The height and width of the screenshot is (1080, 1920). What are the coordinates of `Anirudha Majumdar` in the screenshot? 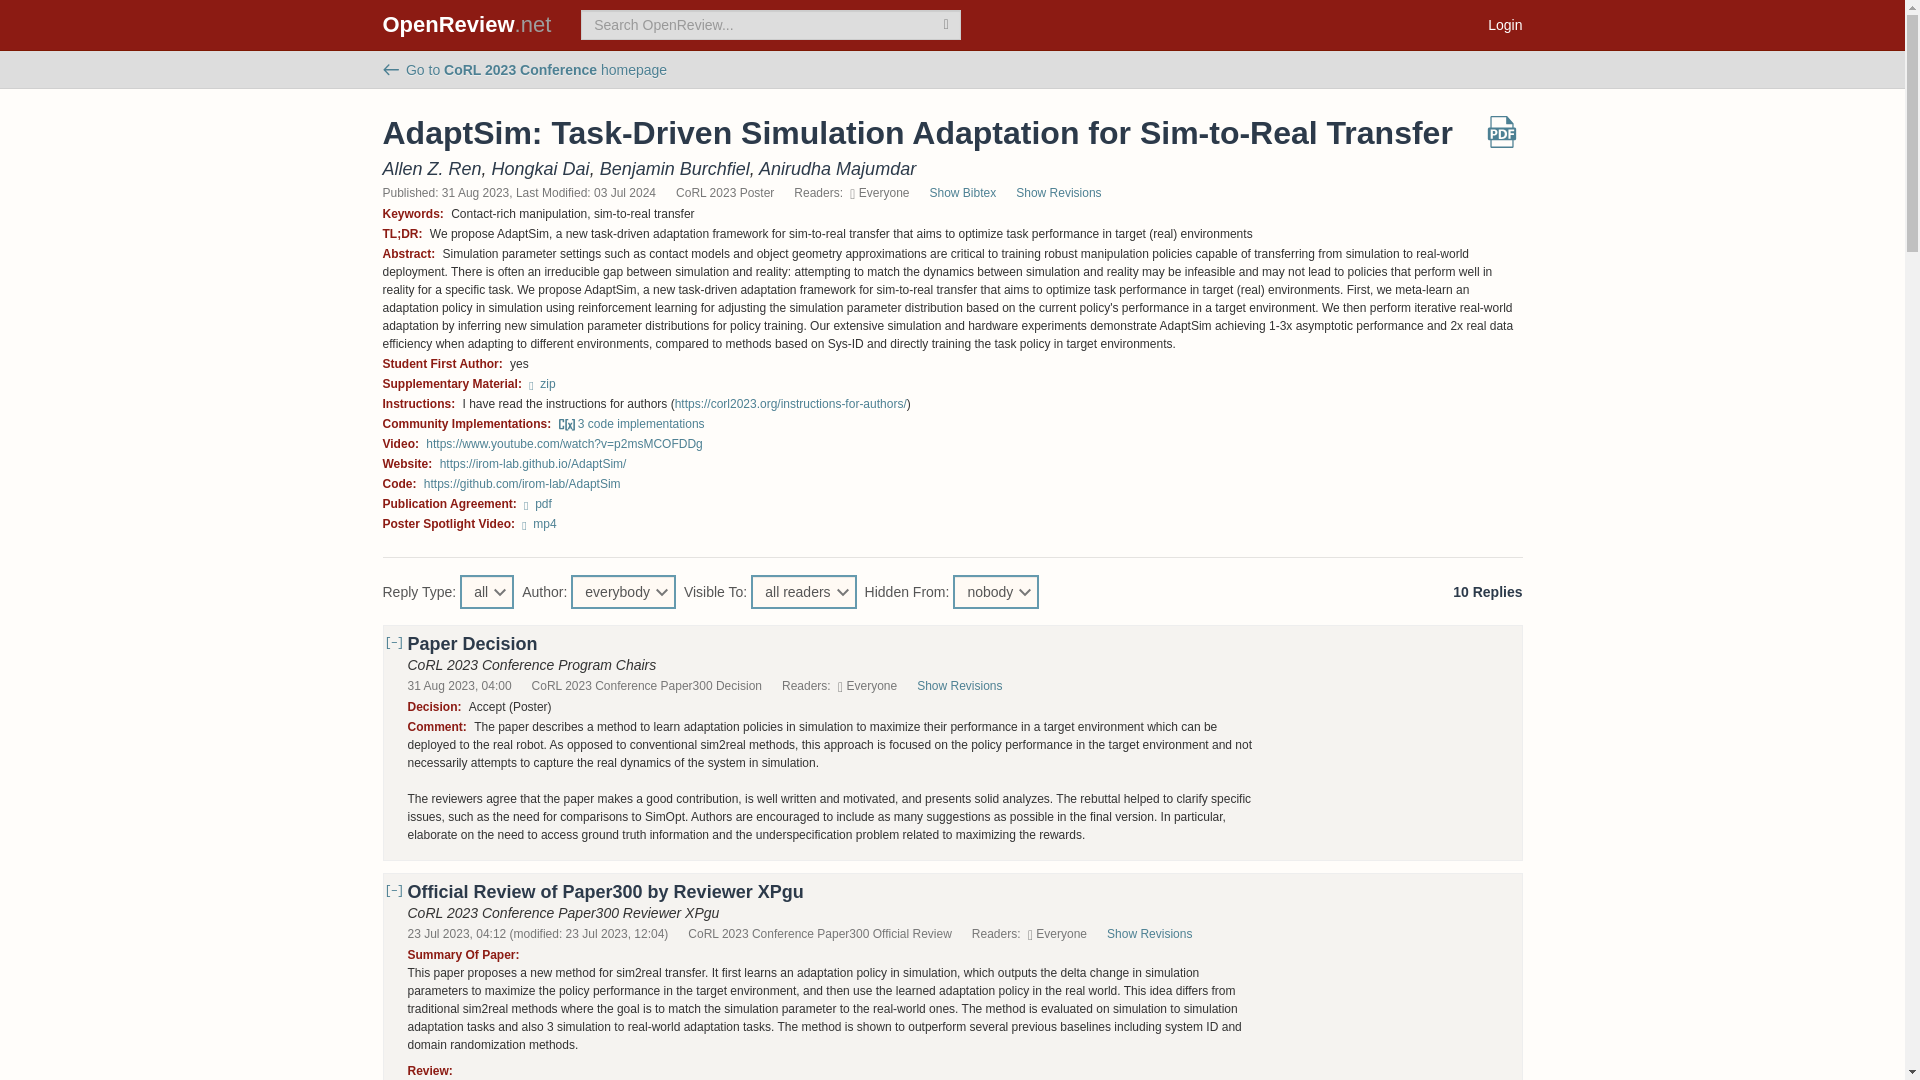 It's located at (836, 168).